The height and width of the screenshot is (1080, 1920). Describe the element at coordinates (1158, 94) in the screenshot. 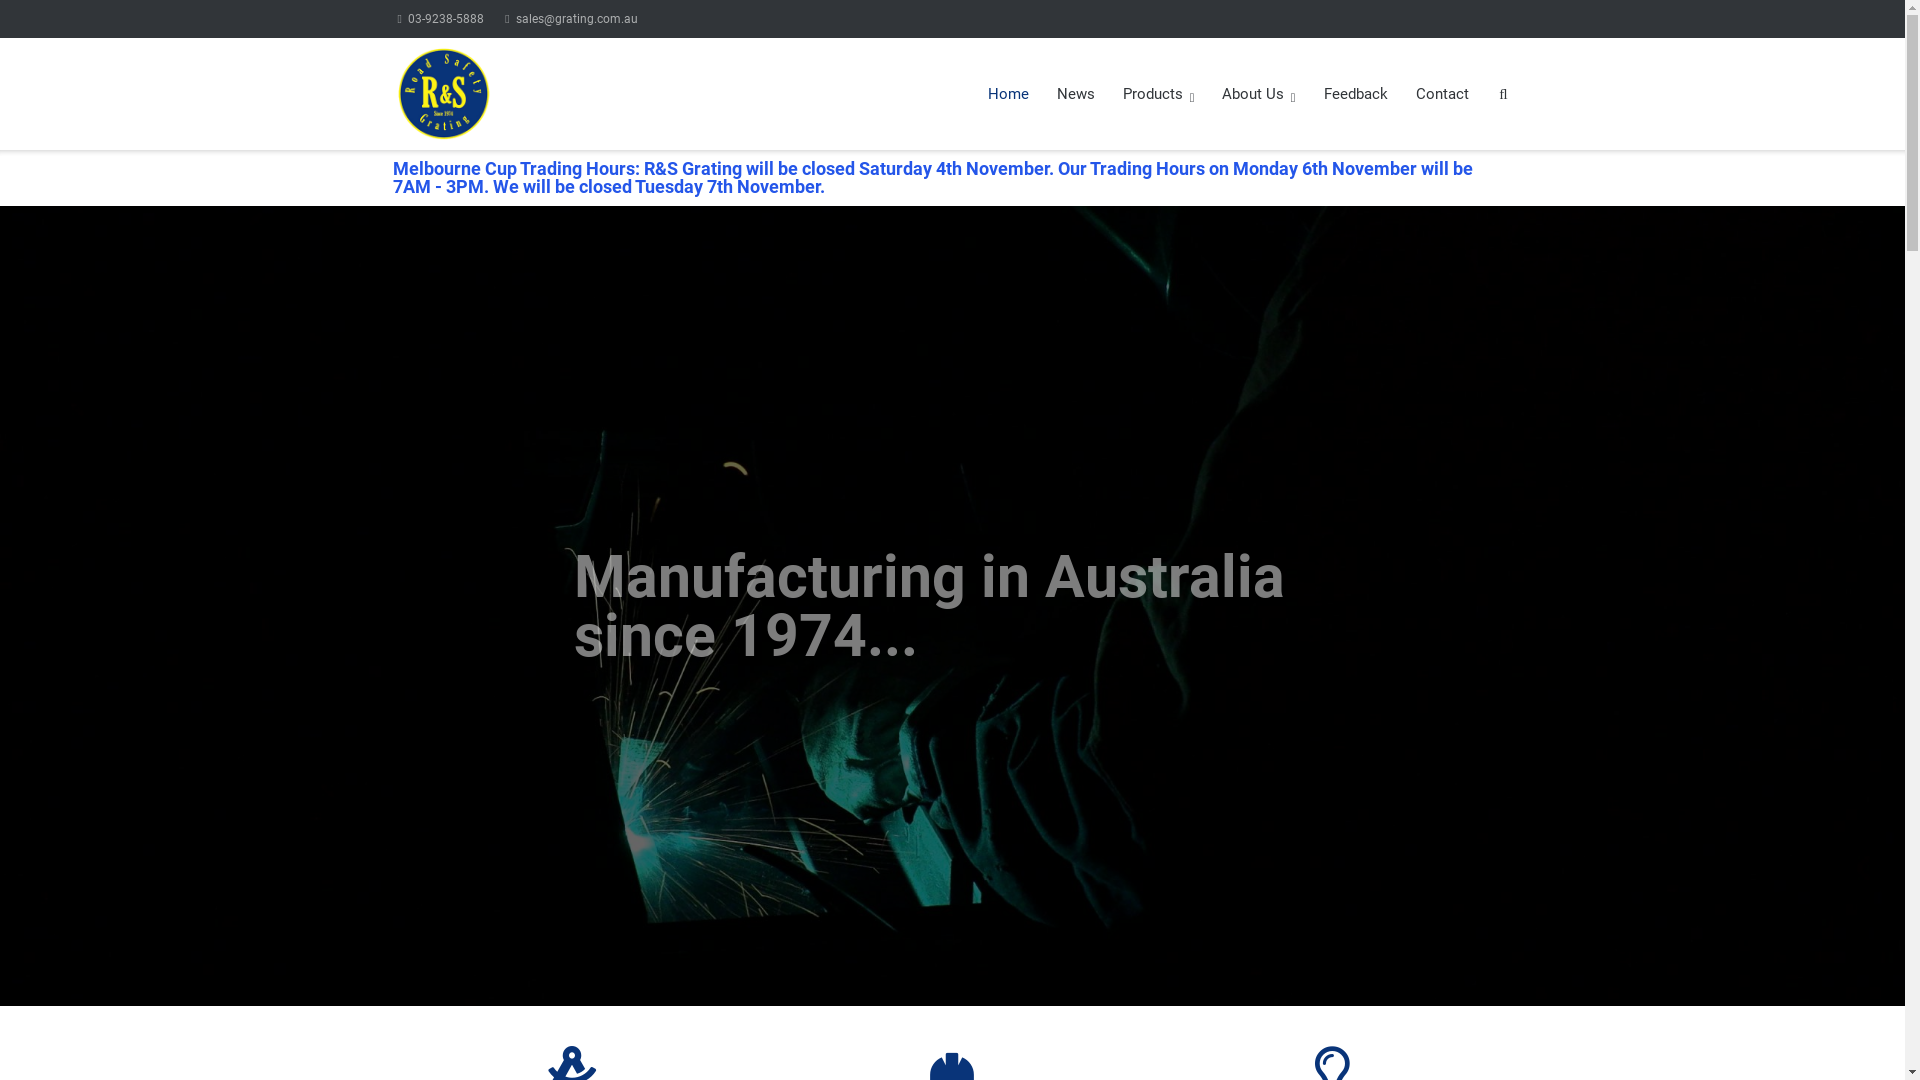

I see `Products` at that location.